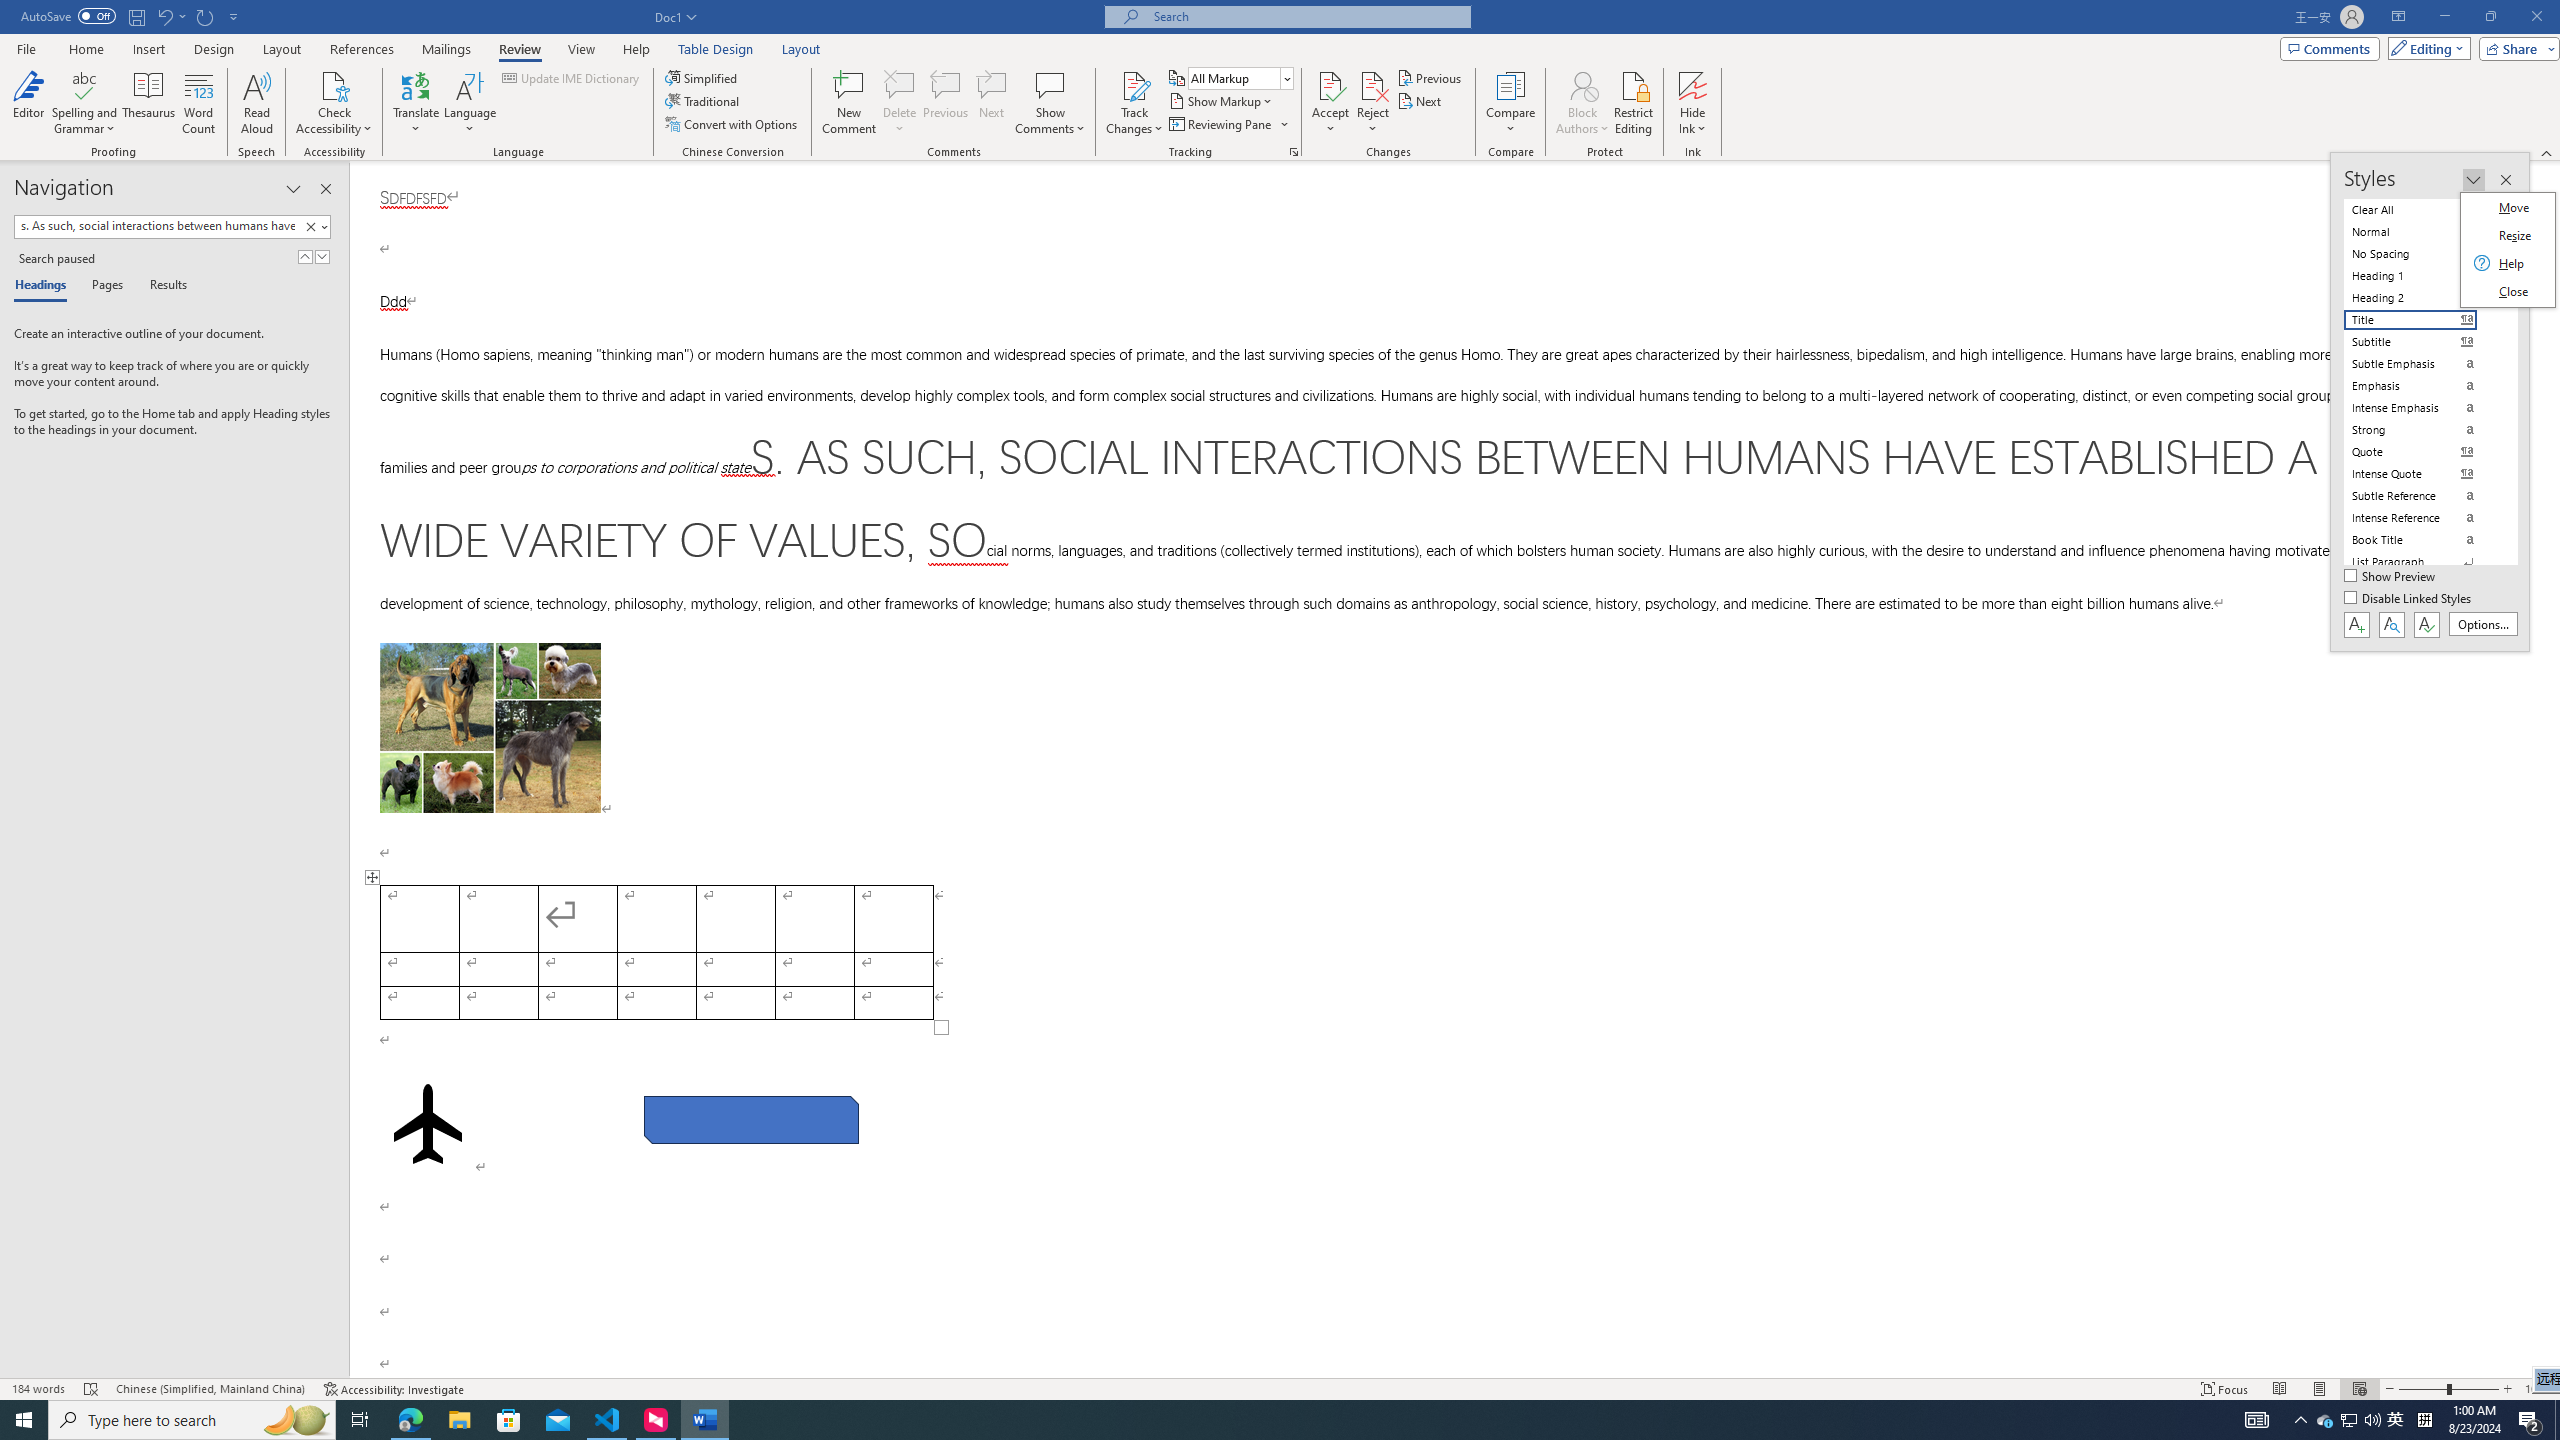  What do you see at coordinates (1582, 85) in the screenshot?
I see `Block Authors` at bounding box center [1582, 85].